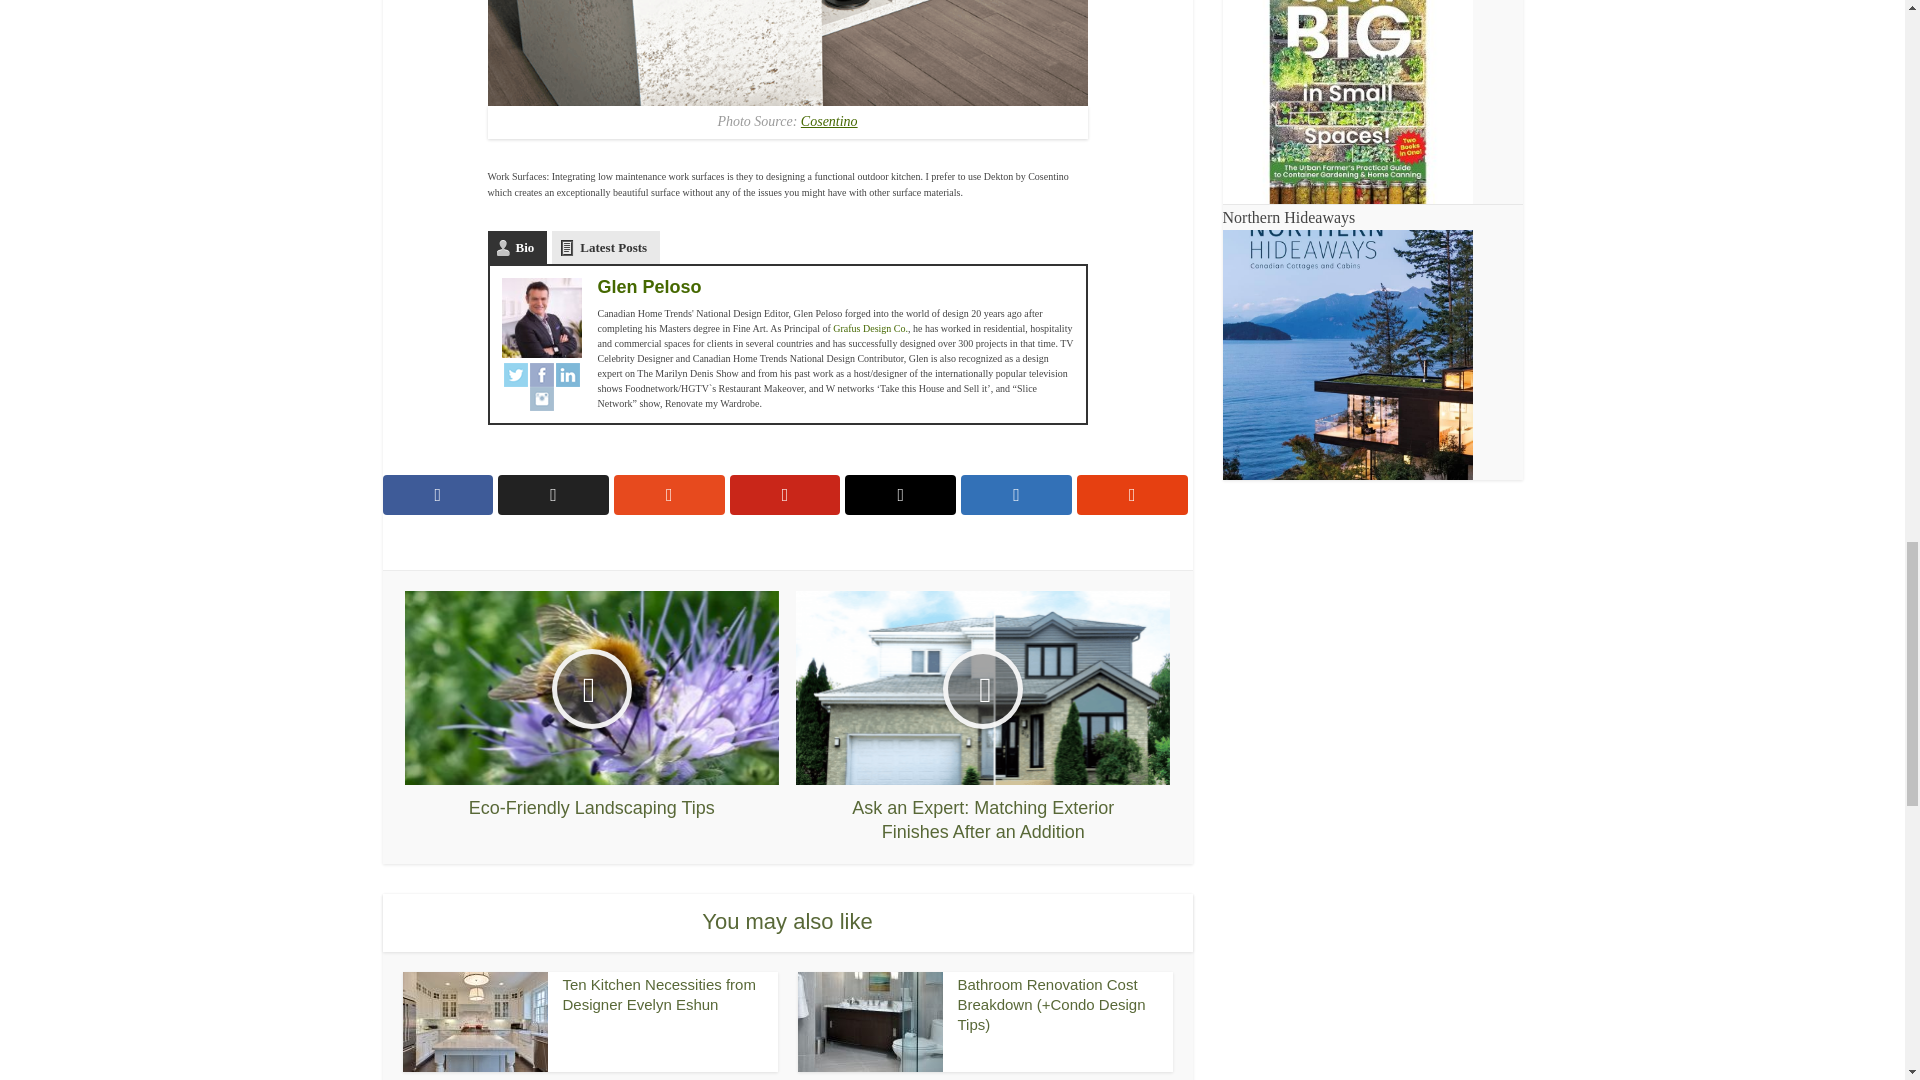  What do you see at coordinates (658, 994) in the screenshot?
I see `Ten Kitchen Necessities from Designer Evelyn Eshun` at bounding box center [658, 994].